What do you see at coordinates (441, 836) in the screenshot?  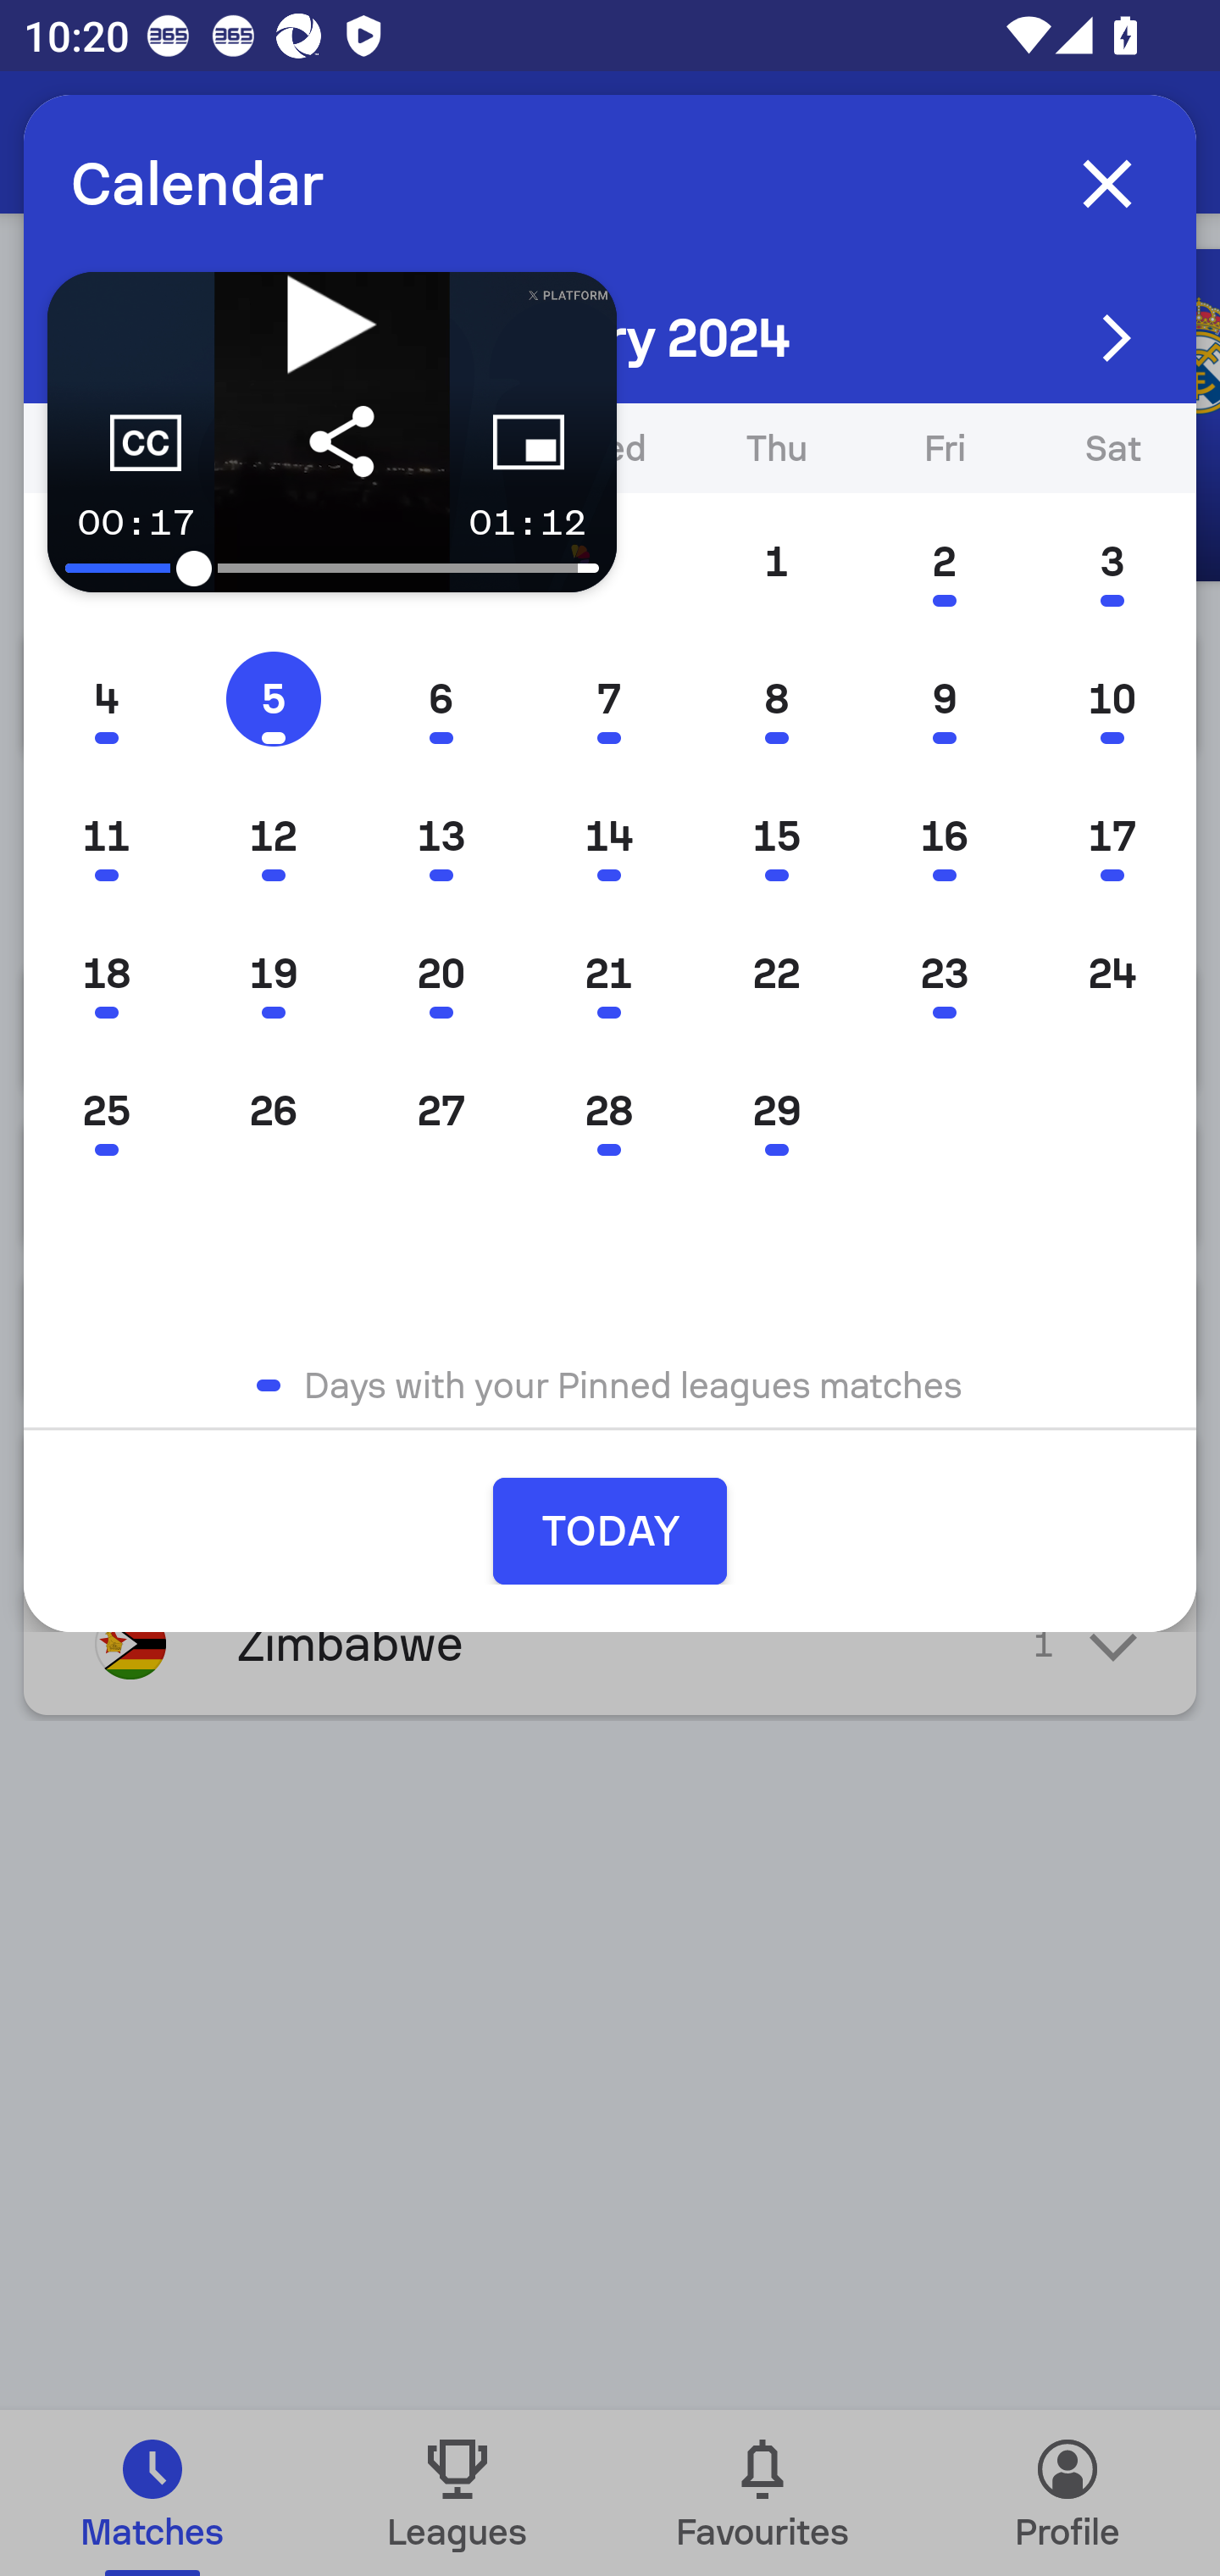 I see `13` at bounding box center [441, 836].